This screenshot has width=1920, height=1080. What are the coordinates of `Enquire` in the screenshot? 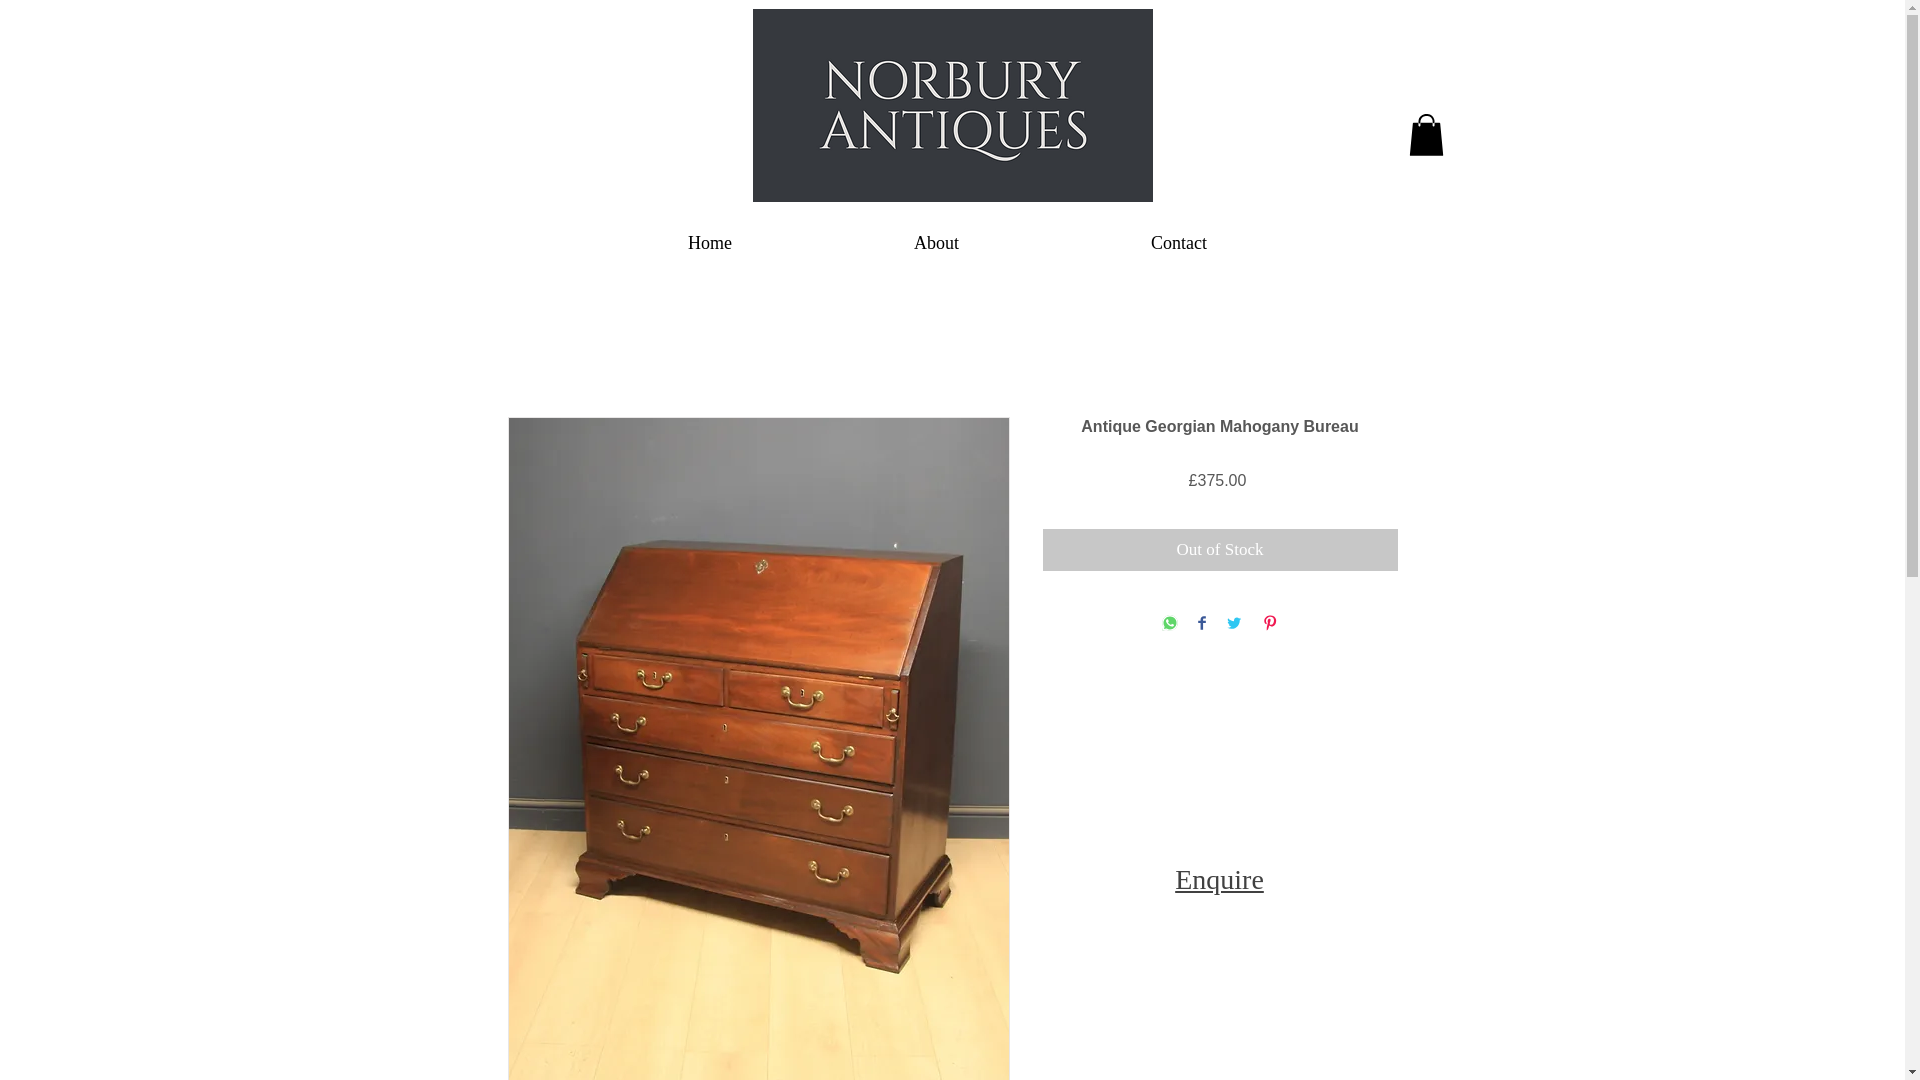 It's located at (1219, 880).